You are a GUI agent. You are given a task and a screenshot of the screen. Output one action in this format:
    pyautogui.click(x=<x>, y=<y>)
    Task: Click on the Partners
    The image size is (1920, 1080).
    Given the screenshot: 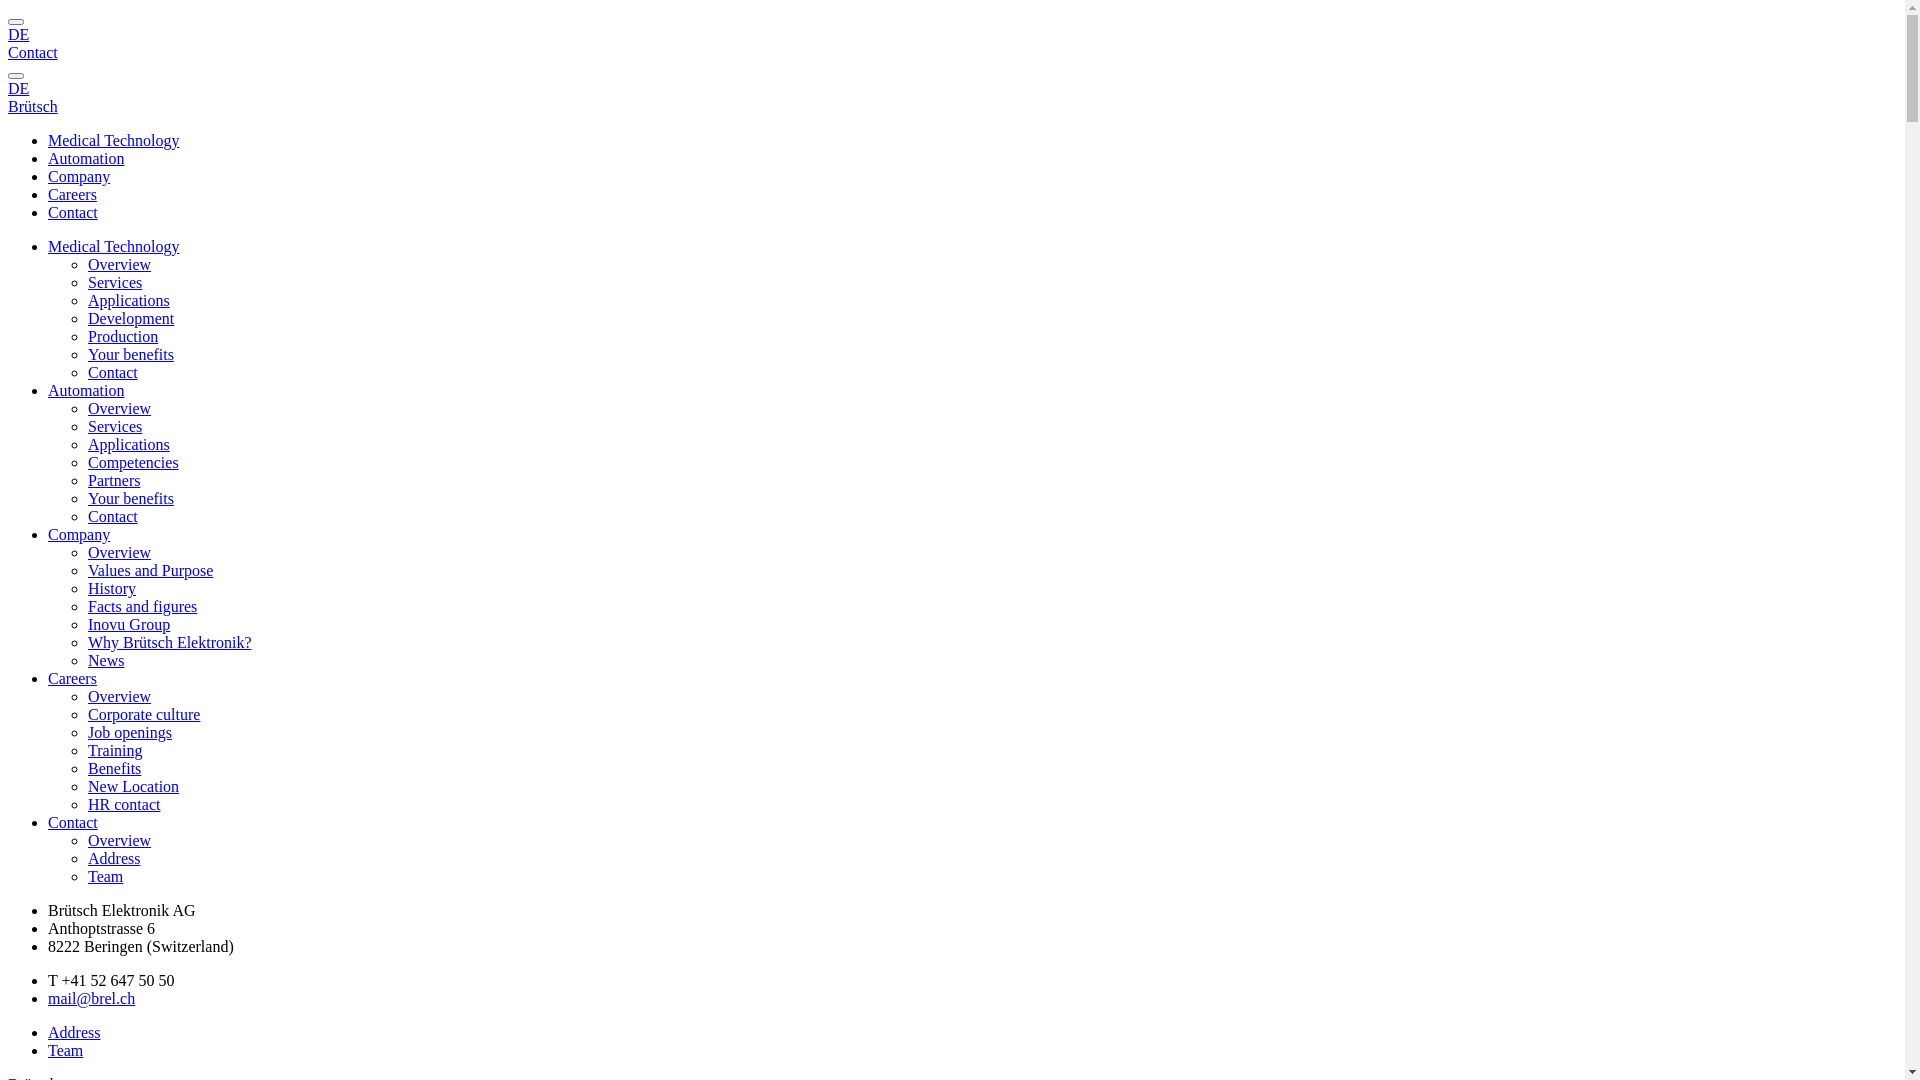 What is the action you would take?
    pyautogui.click(x=114, y=480)
    